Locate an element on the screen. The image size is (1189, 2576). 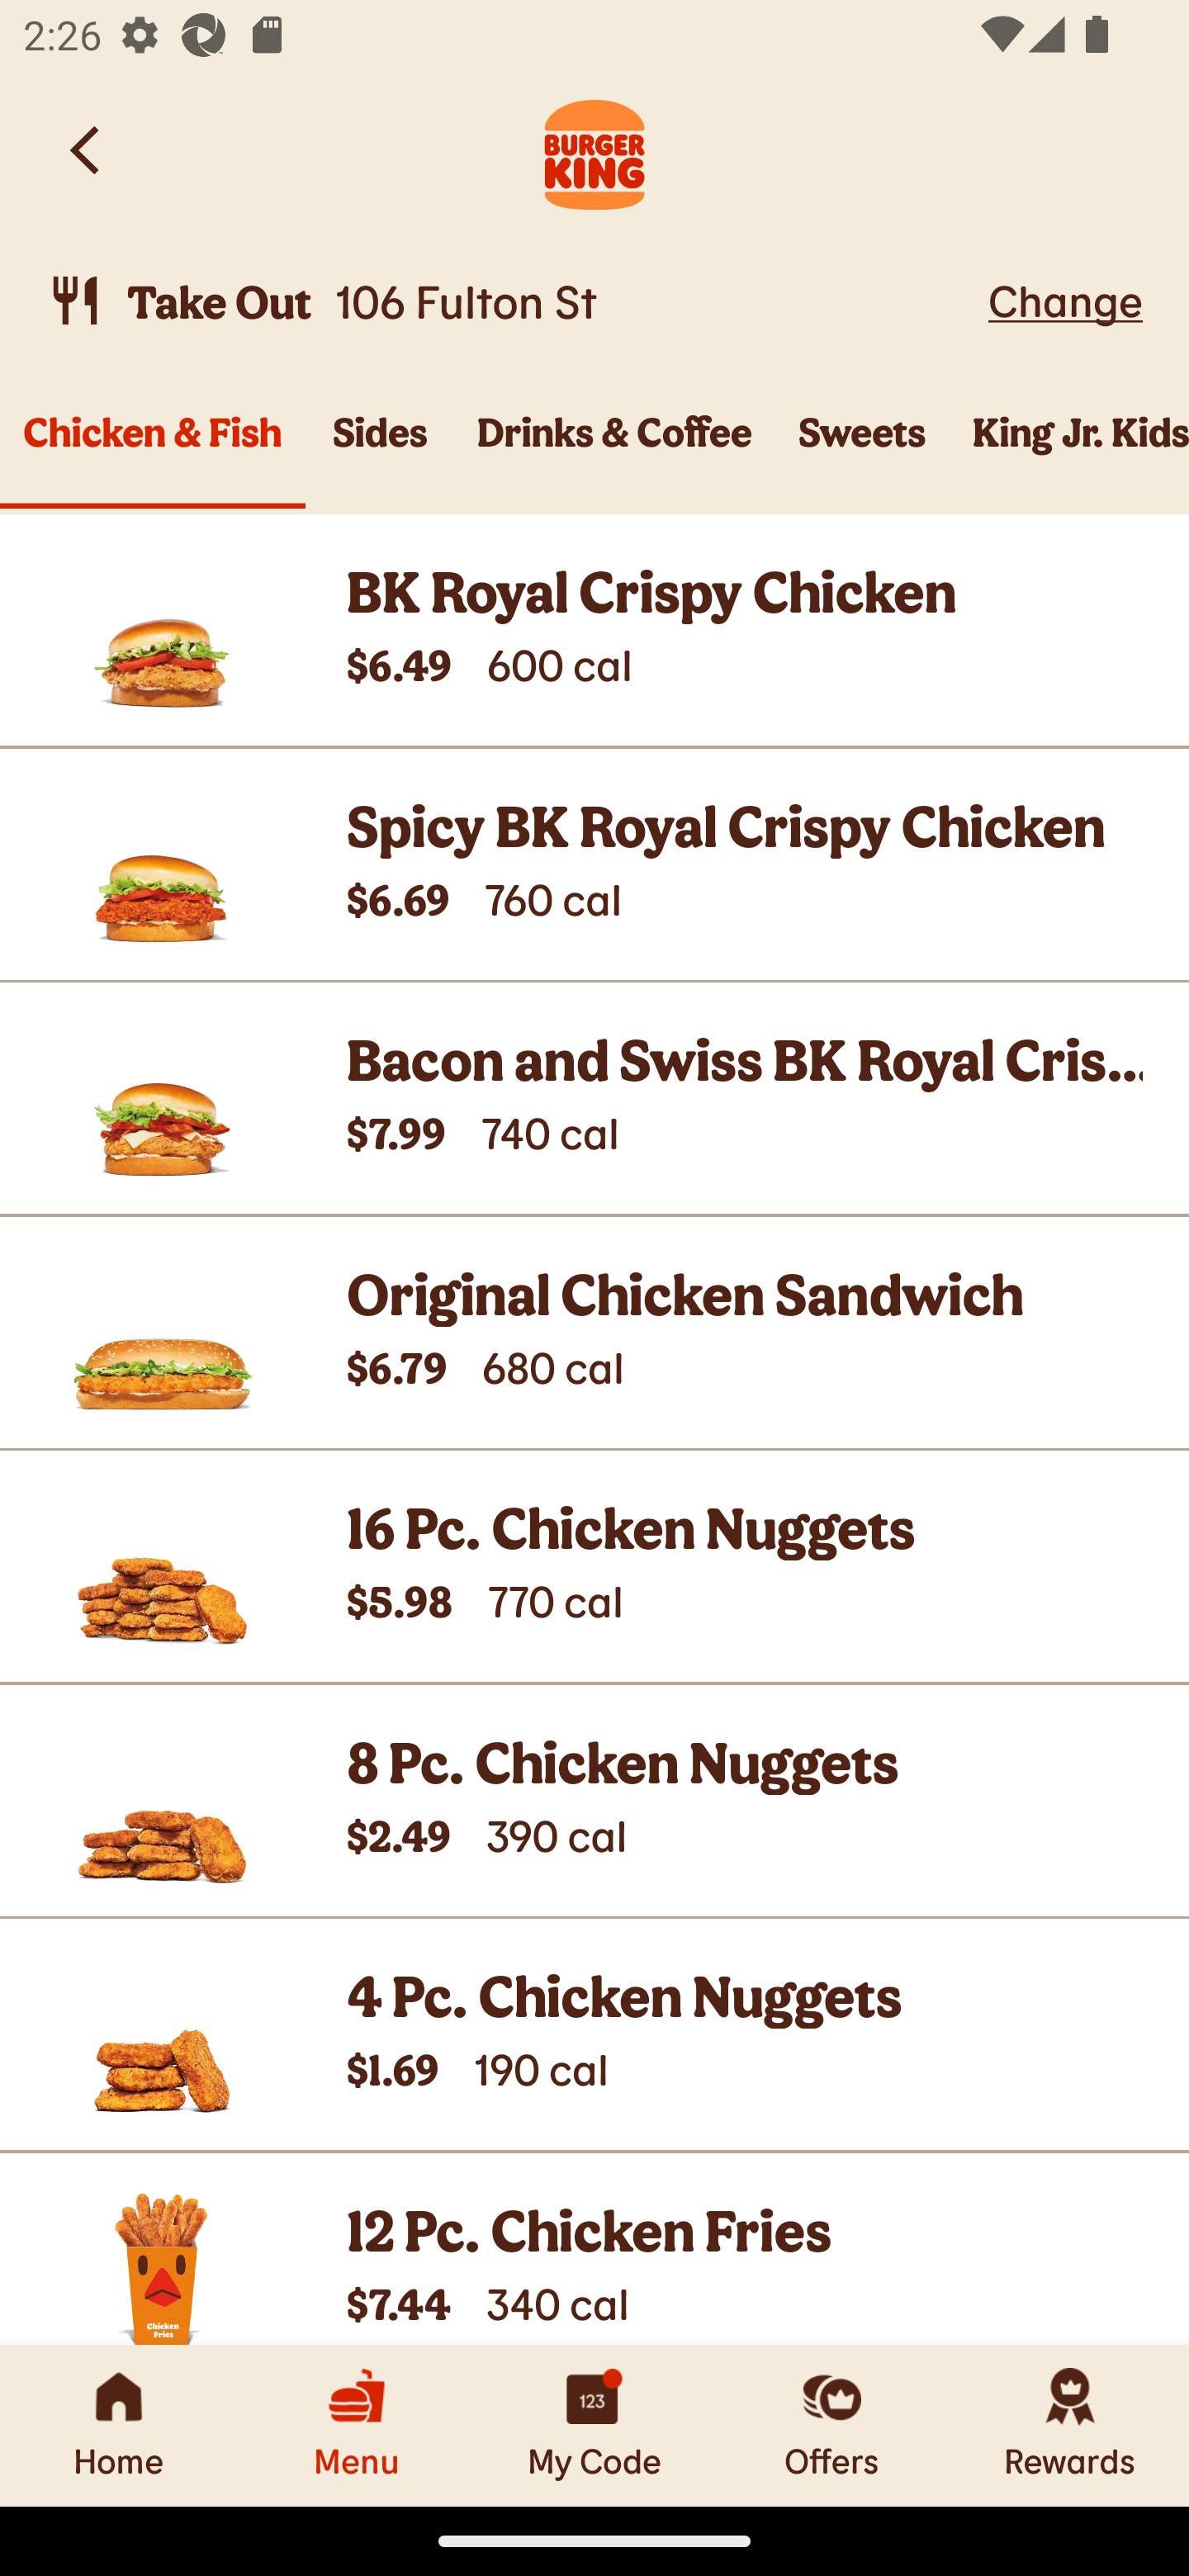
Back is located at coordinates (87, 150).